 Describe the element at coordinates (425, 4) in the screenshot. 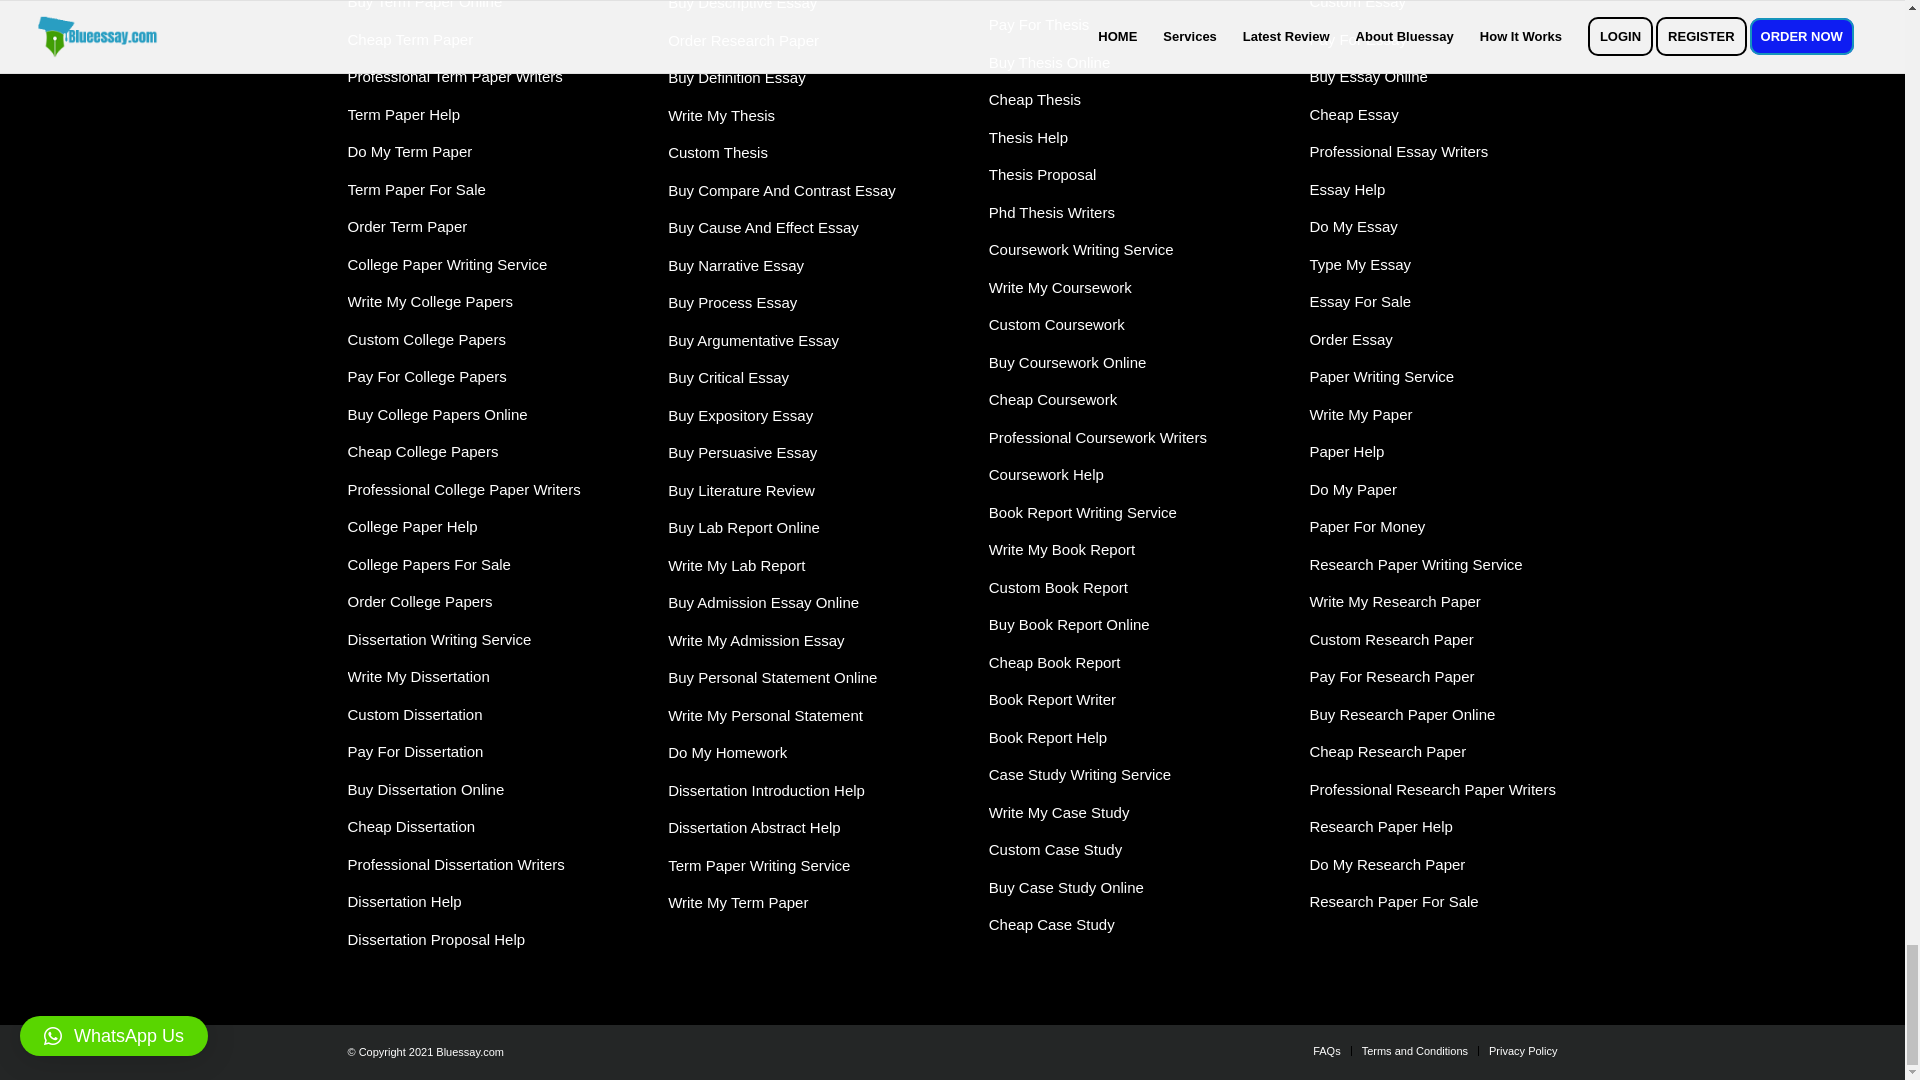

I see `Buy Term Paper Online` at that location.